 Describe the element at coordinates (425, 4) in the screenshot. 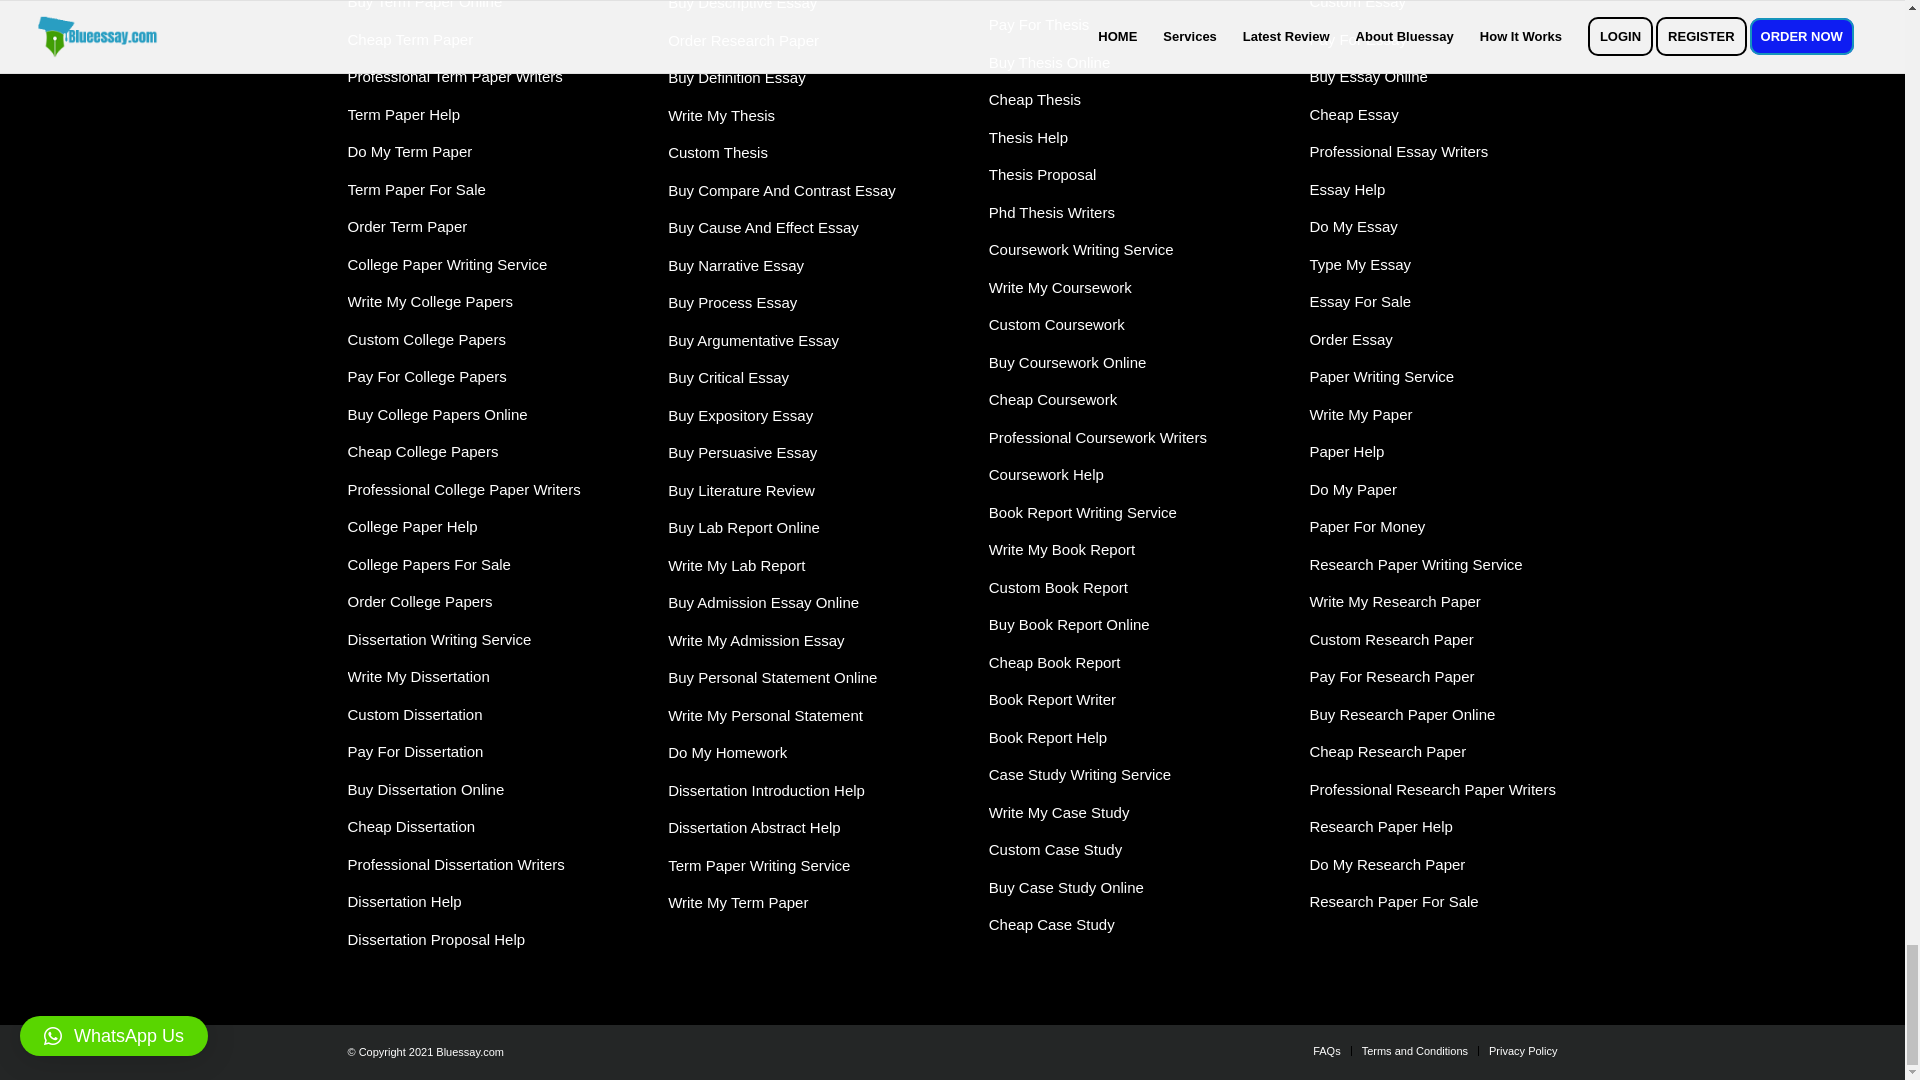

I see `Buy Term Paper Online` at that location.